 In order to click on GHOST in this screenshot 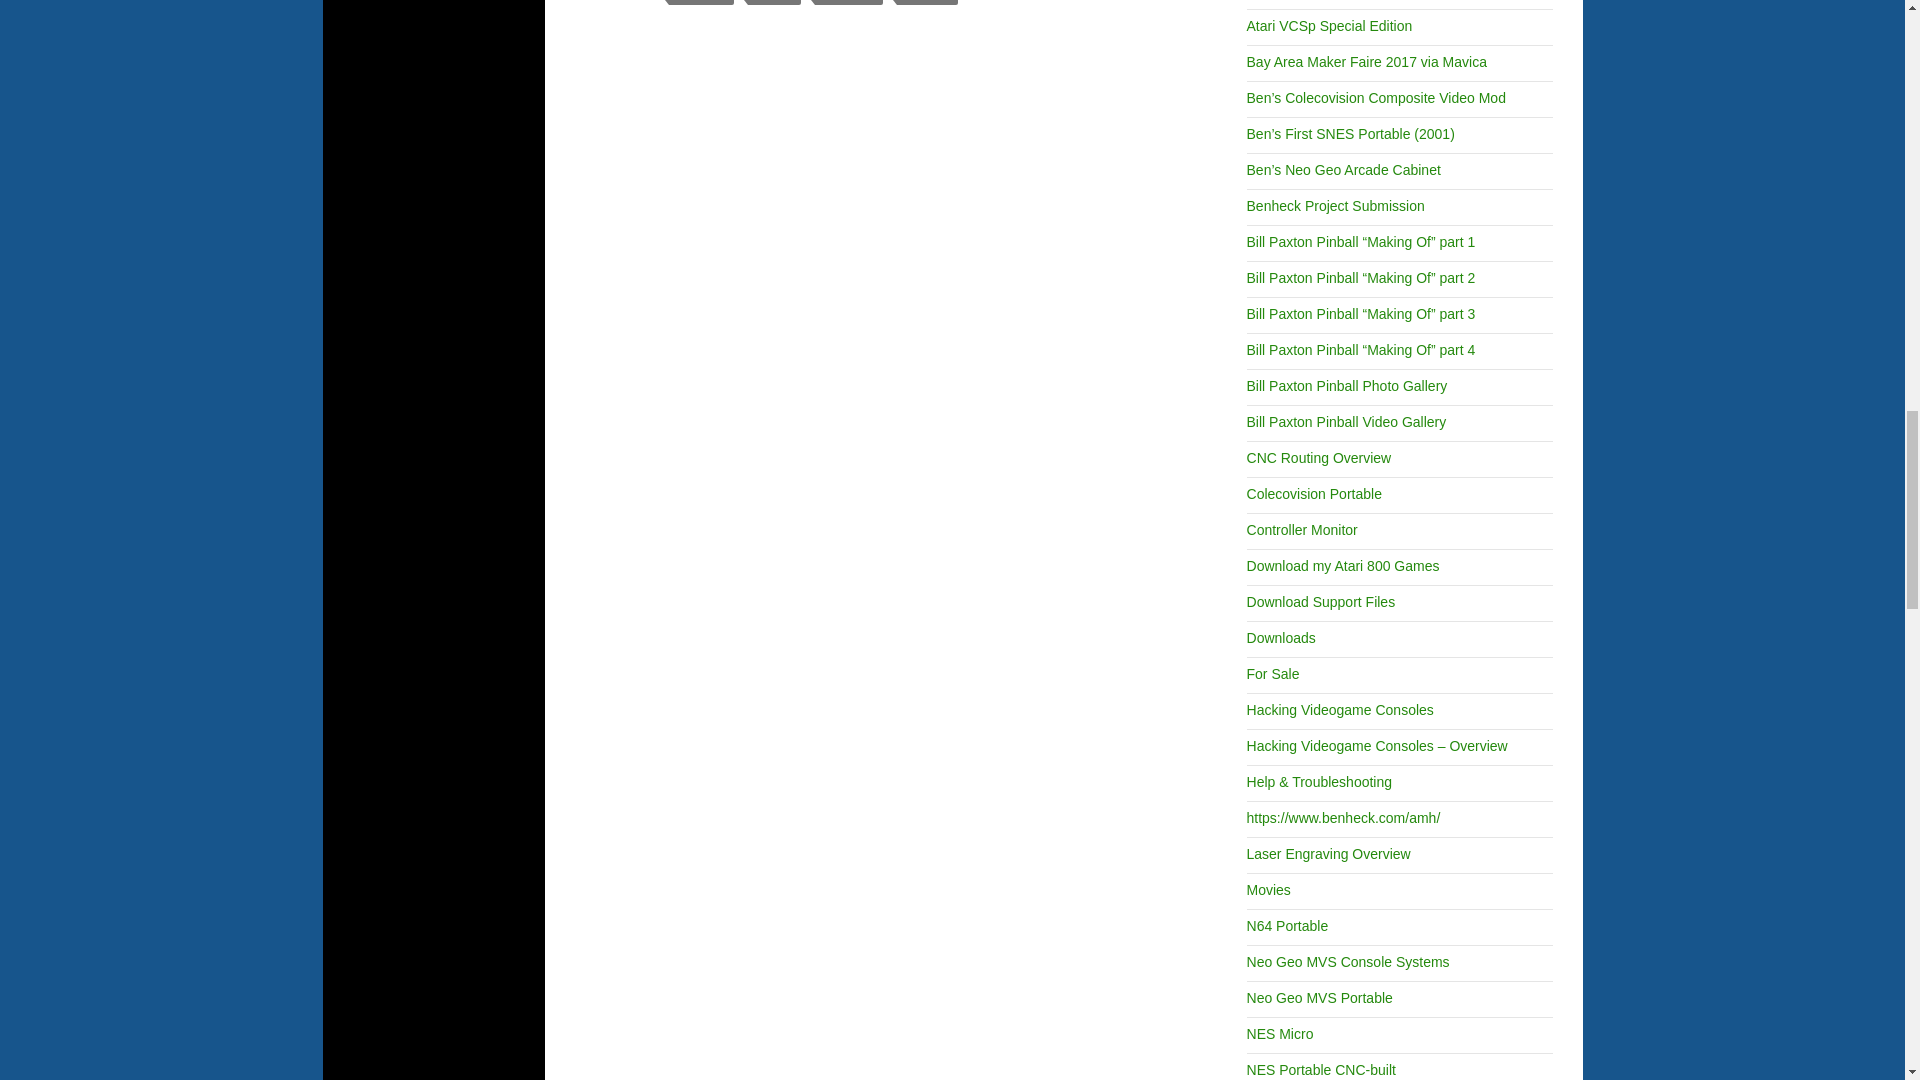, I will do `click(774, 2)`.